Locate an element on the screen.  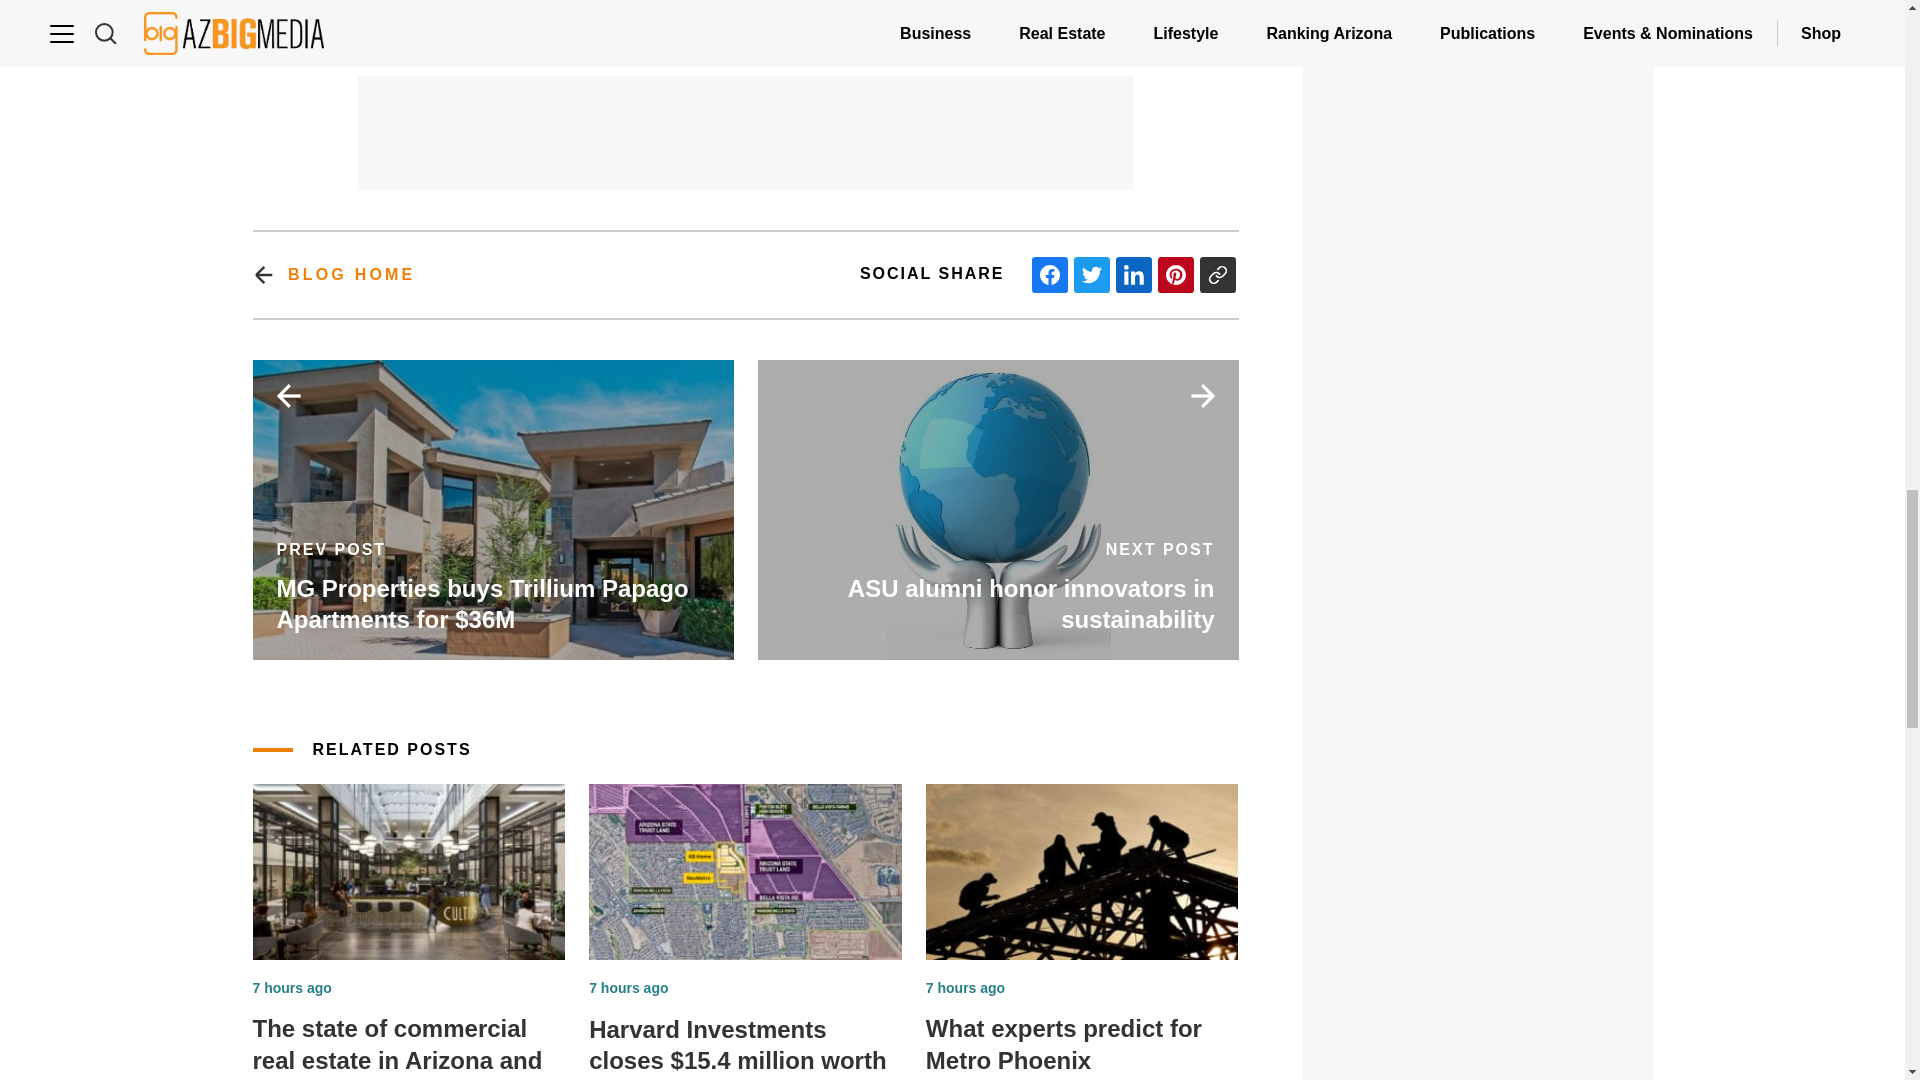
3rd party ad content is located at coordinates (746, 14).